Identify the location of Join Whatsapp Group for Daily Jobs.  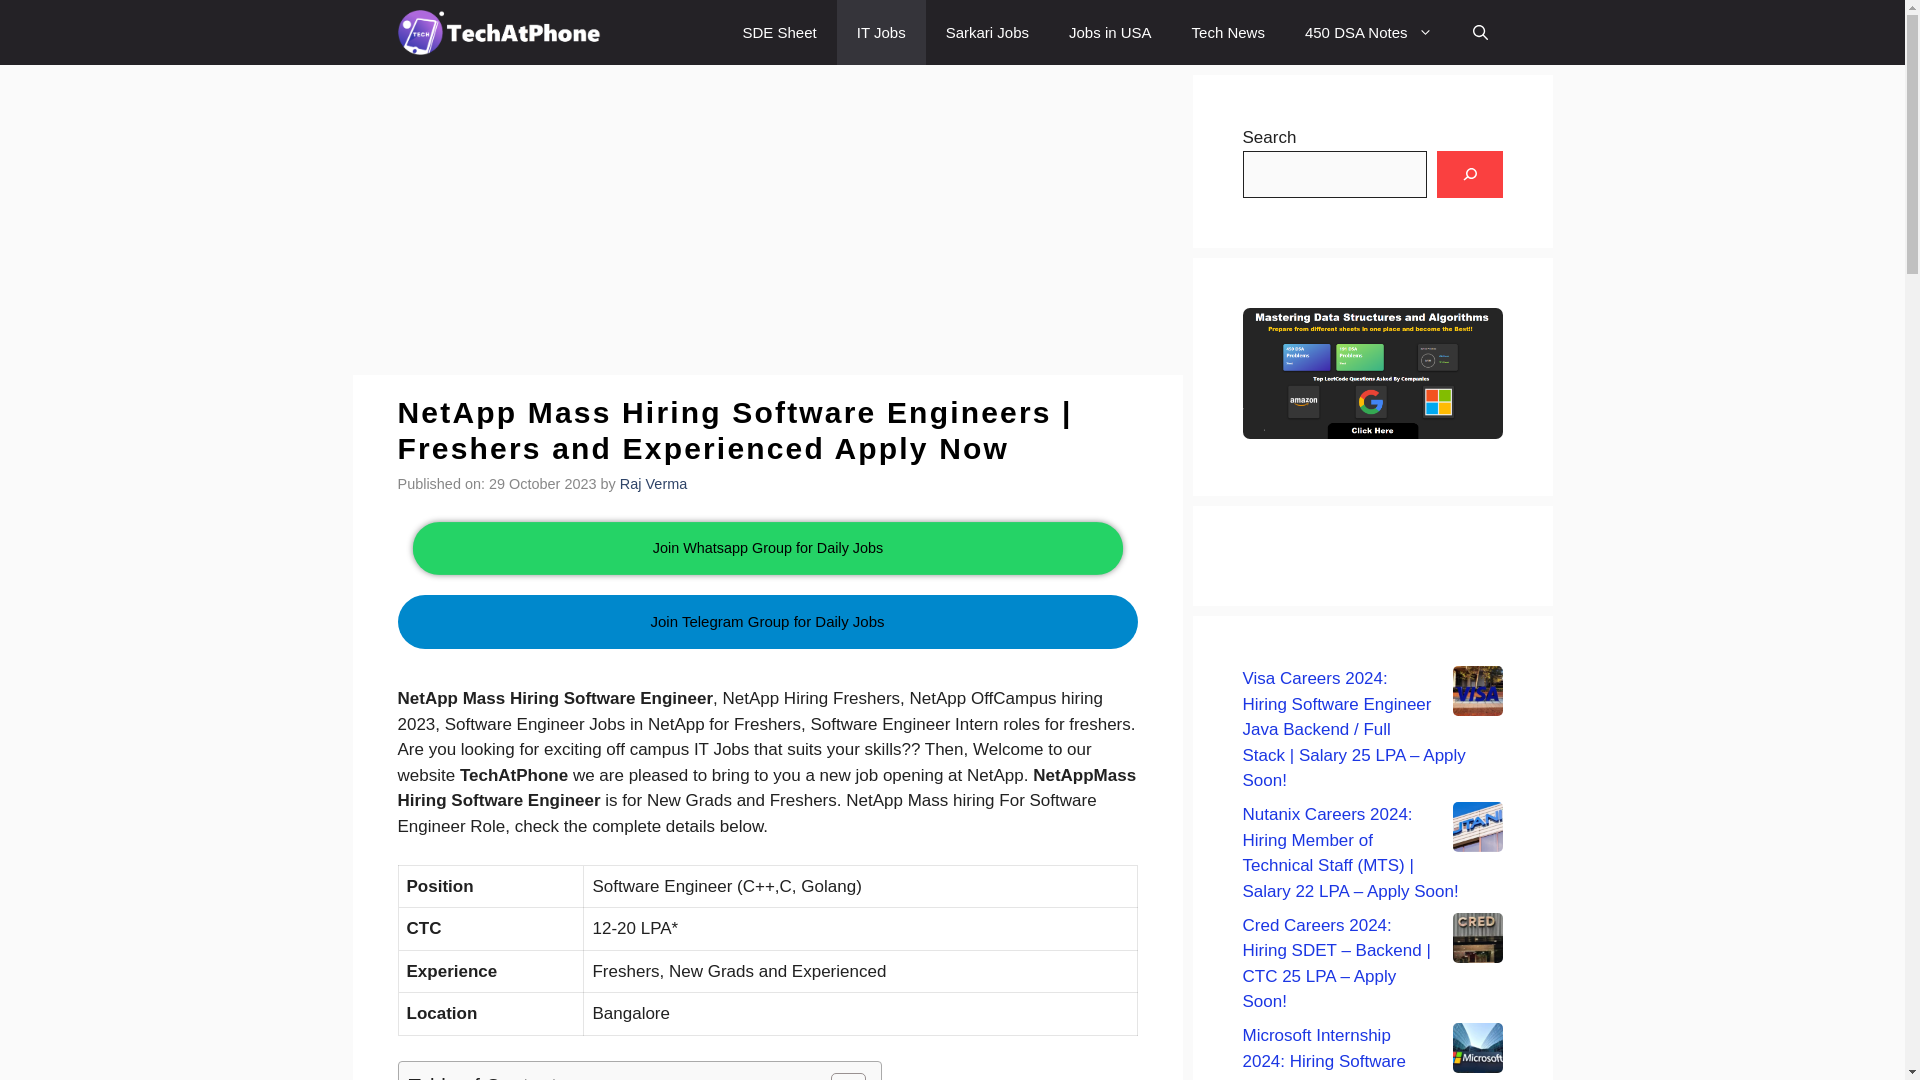
(768, 547).